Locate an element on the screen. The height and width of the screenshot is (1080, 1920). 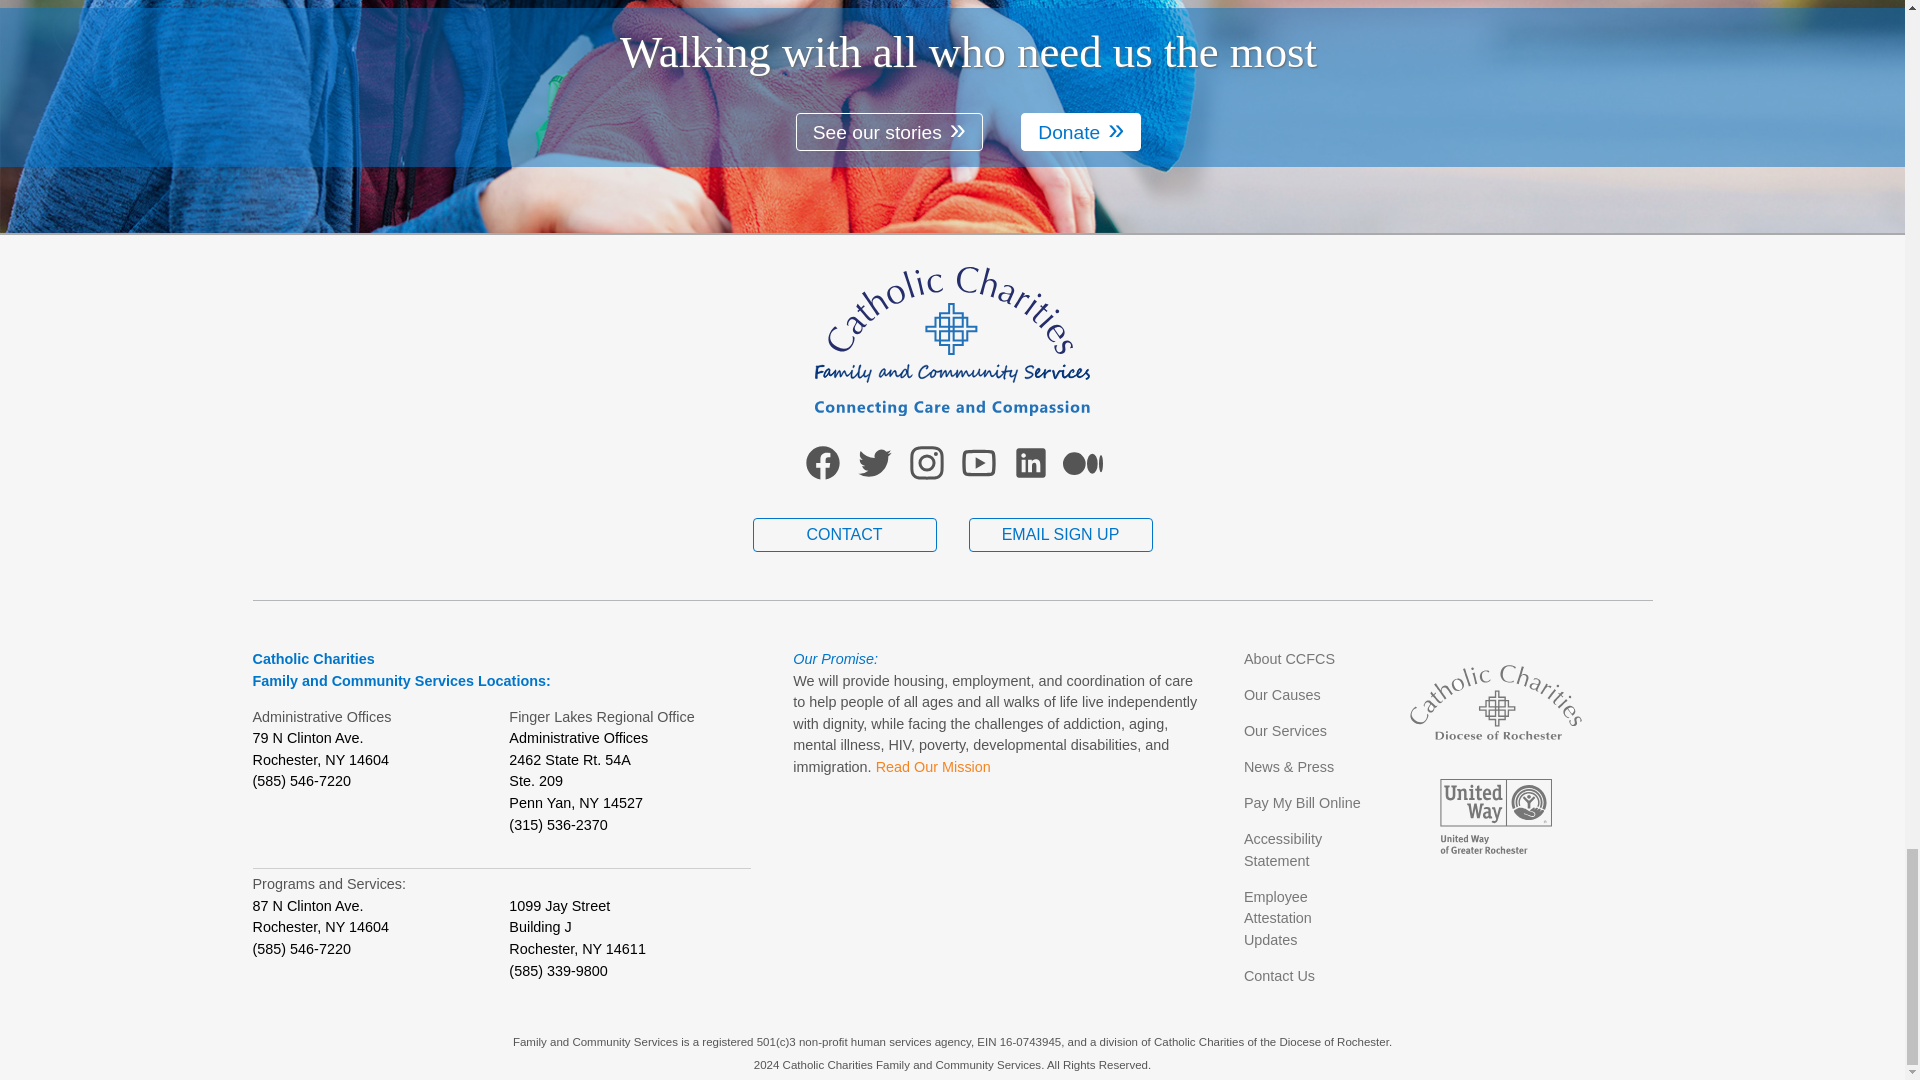
Medium is located at coordinates (1082, 477).